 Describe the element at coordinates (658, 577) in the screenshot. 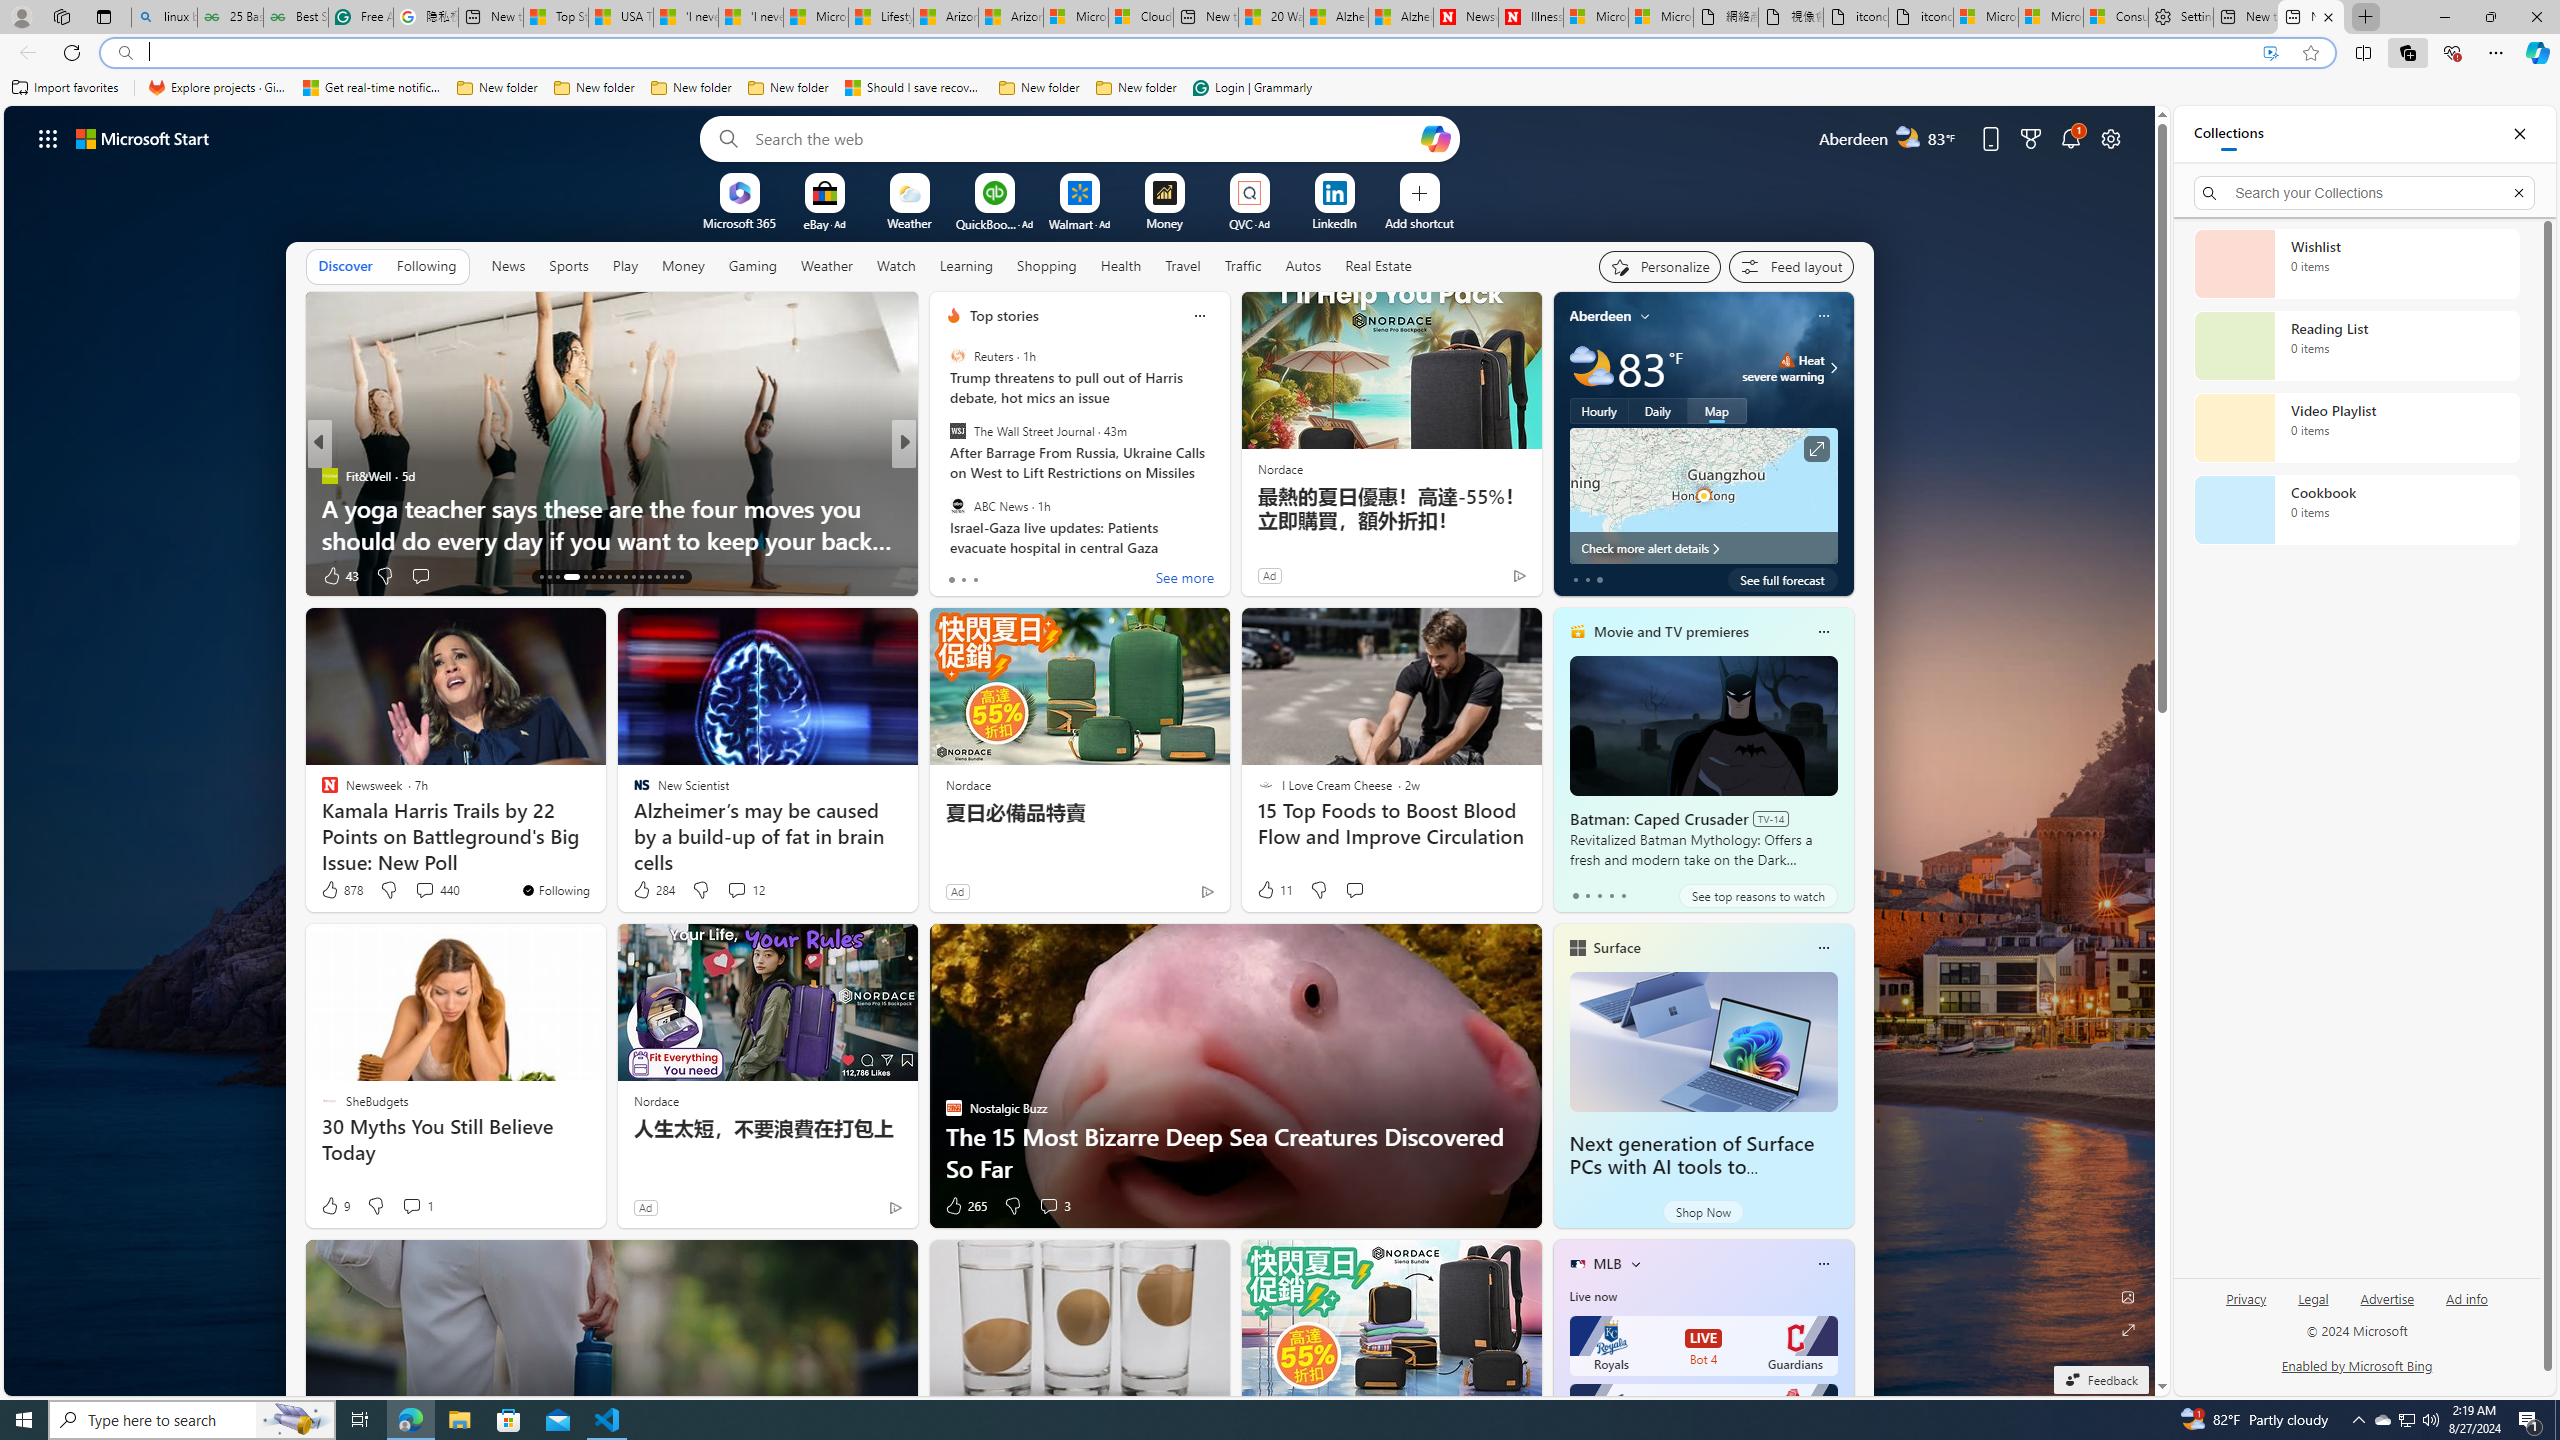

I see `AutomationID: tab-26` at that location.